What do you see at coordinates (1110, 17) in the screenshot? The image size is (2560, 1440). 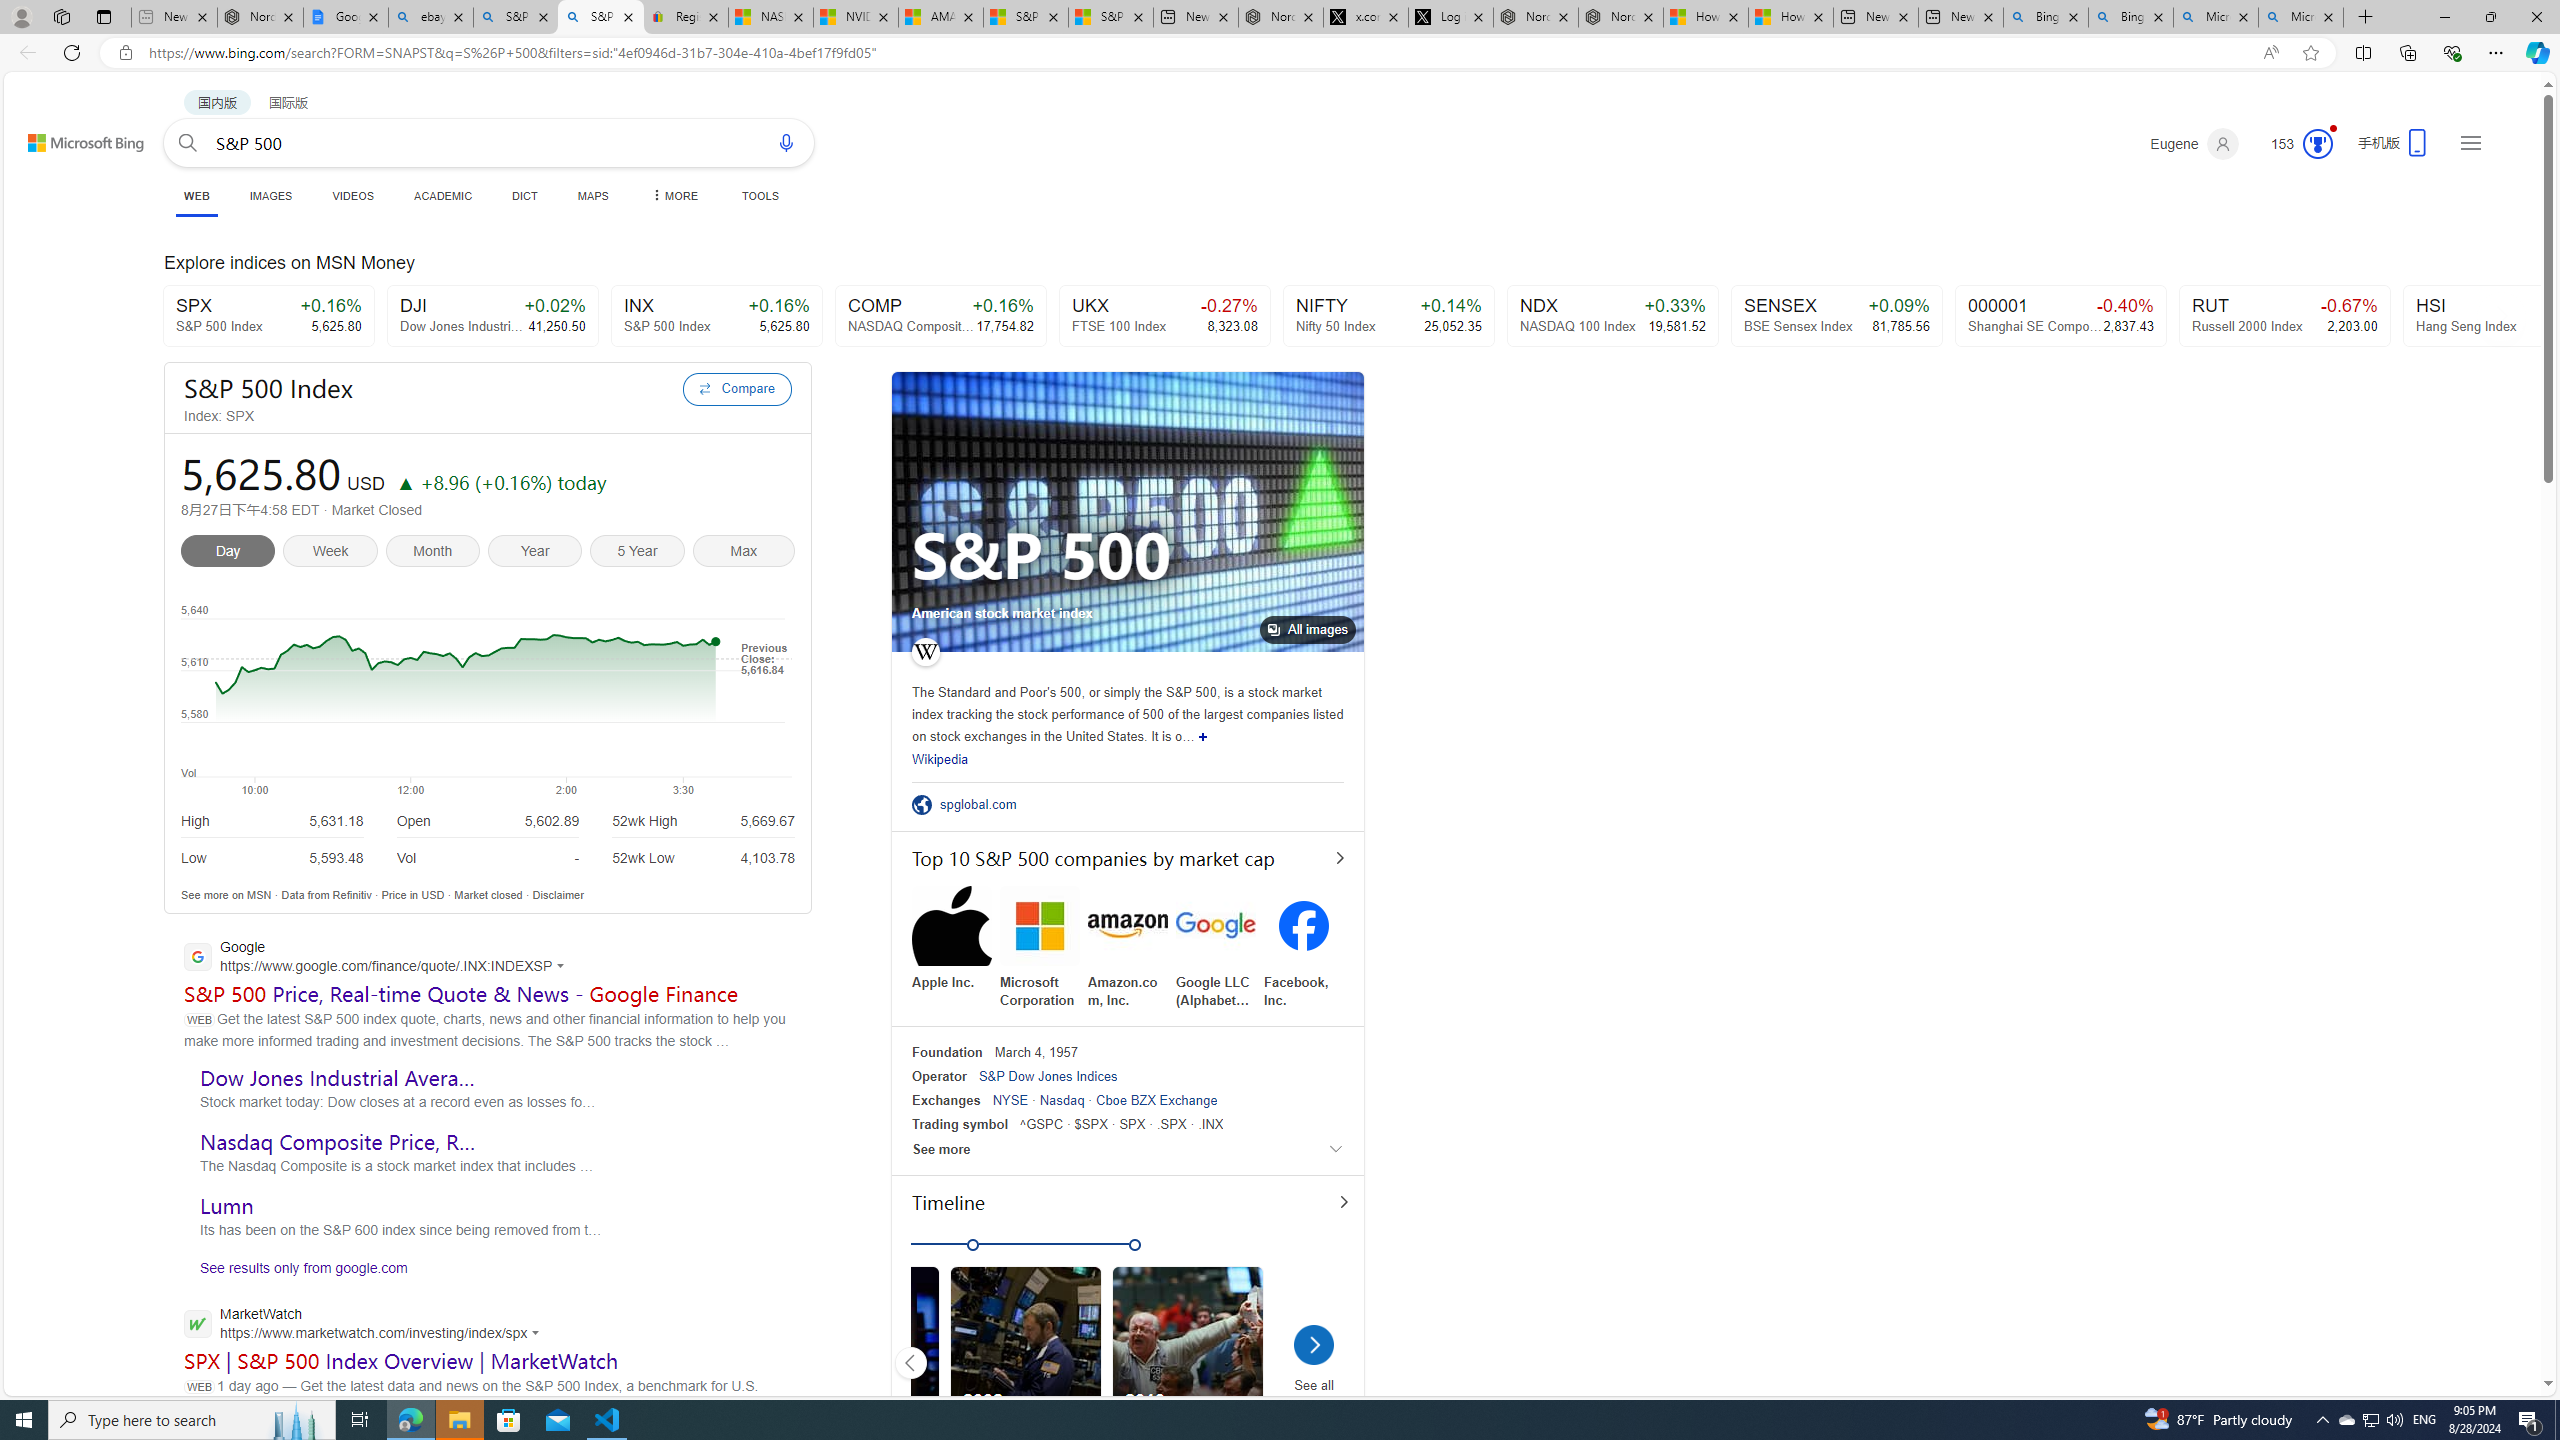 I see `S&P 500, Nasdaq end lower, weighed by Nvidia dip | Watch` at bounding box center [1110, 17].